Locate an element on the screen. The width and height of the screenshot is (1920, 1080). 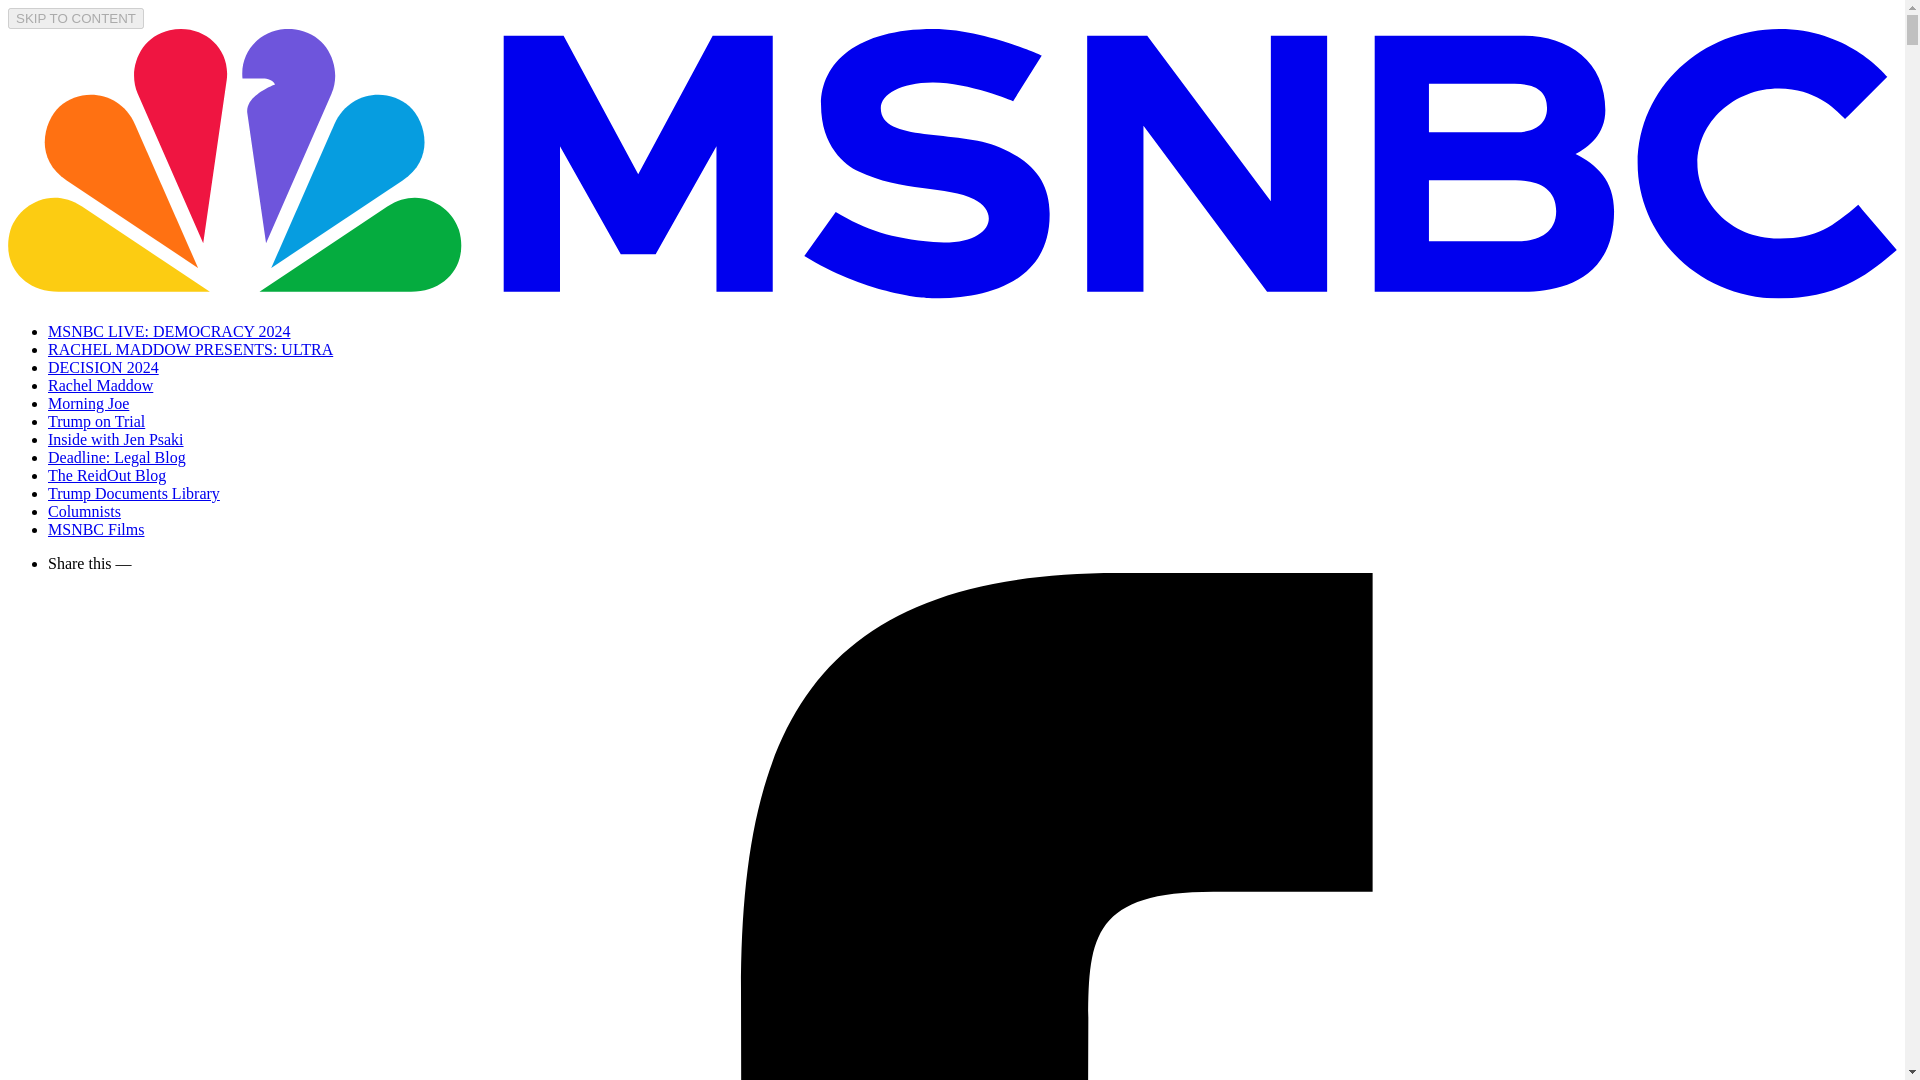
Columnists is located at coordinates (84, 511).